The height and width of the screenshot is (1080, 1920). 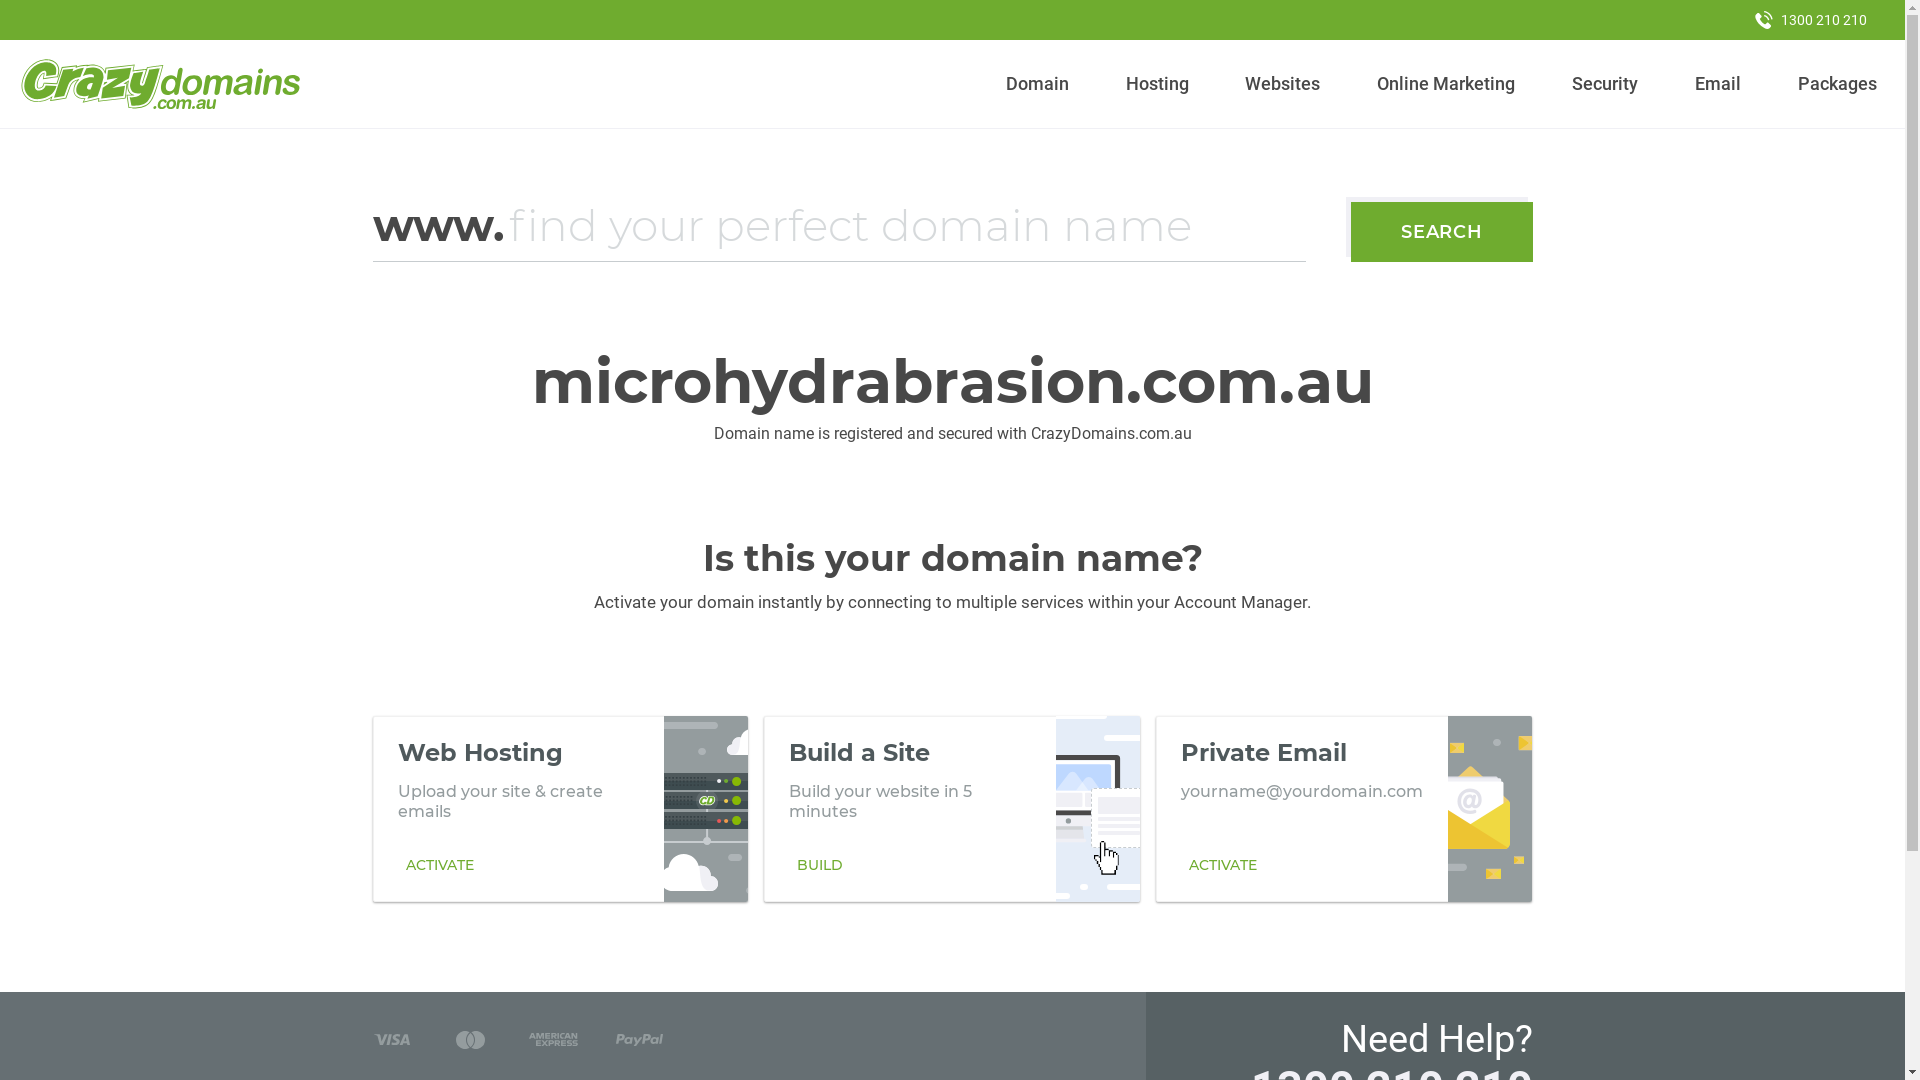 I want to click on Websites, so click(x=1283, y=84).